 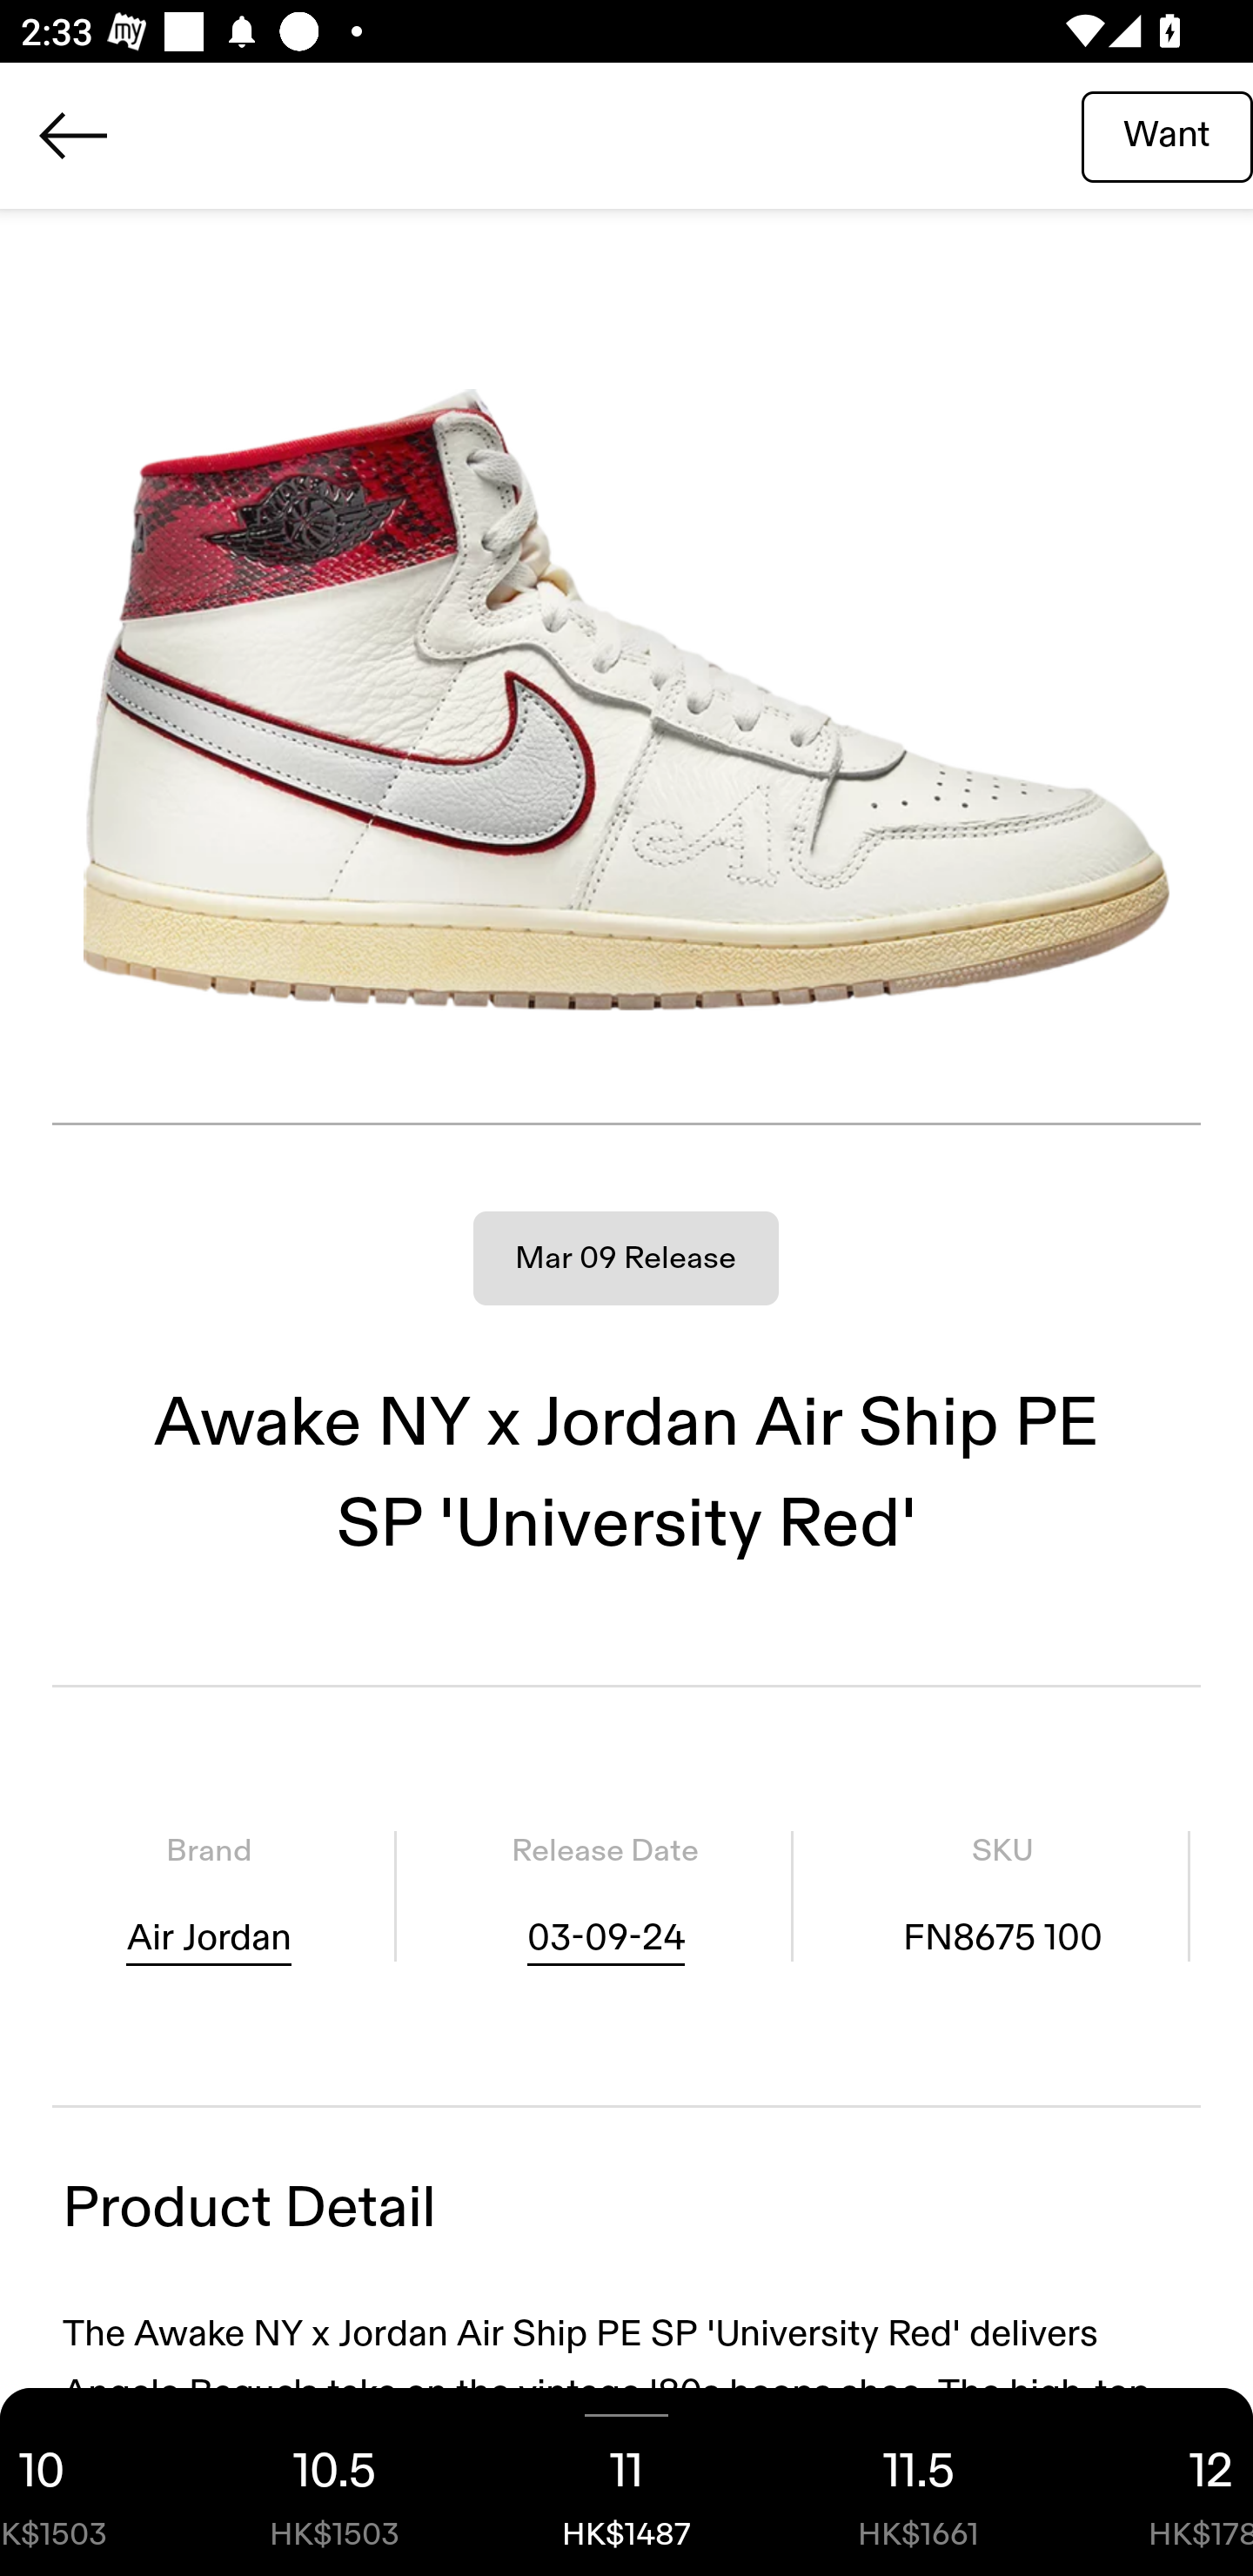 What do you see at coordinates (94, 2482) in the screenshot?
I see `10 HK$1503` at bounding box center [94, 2482].